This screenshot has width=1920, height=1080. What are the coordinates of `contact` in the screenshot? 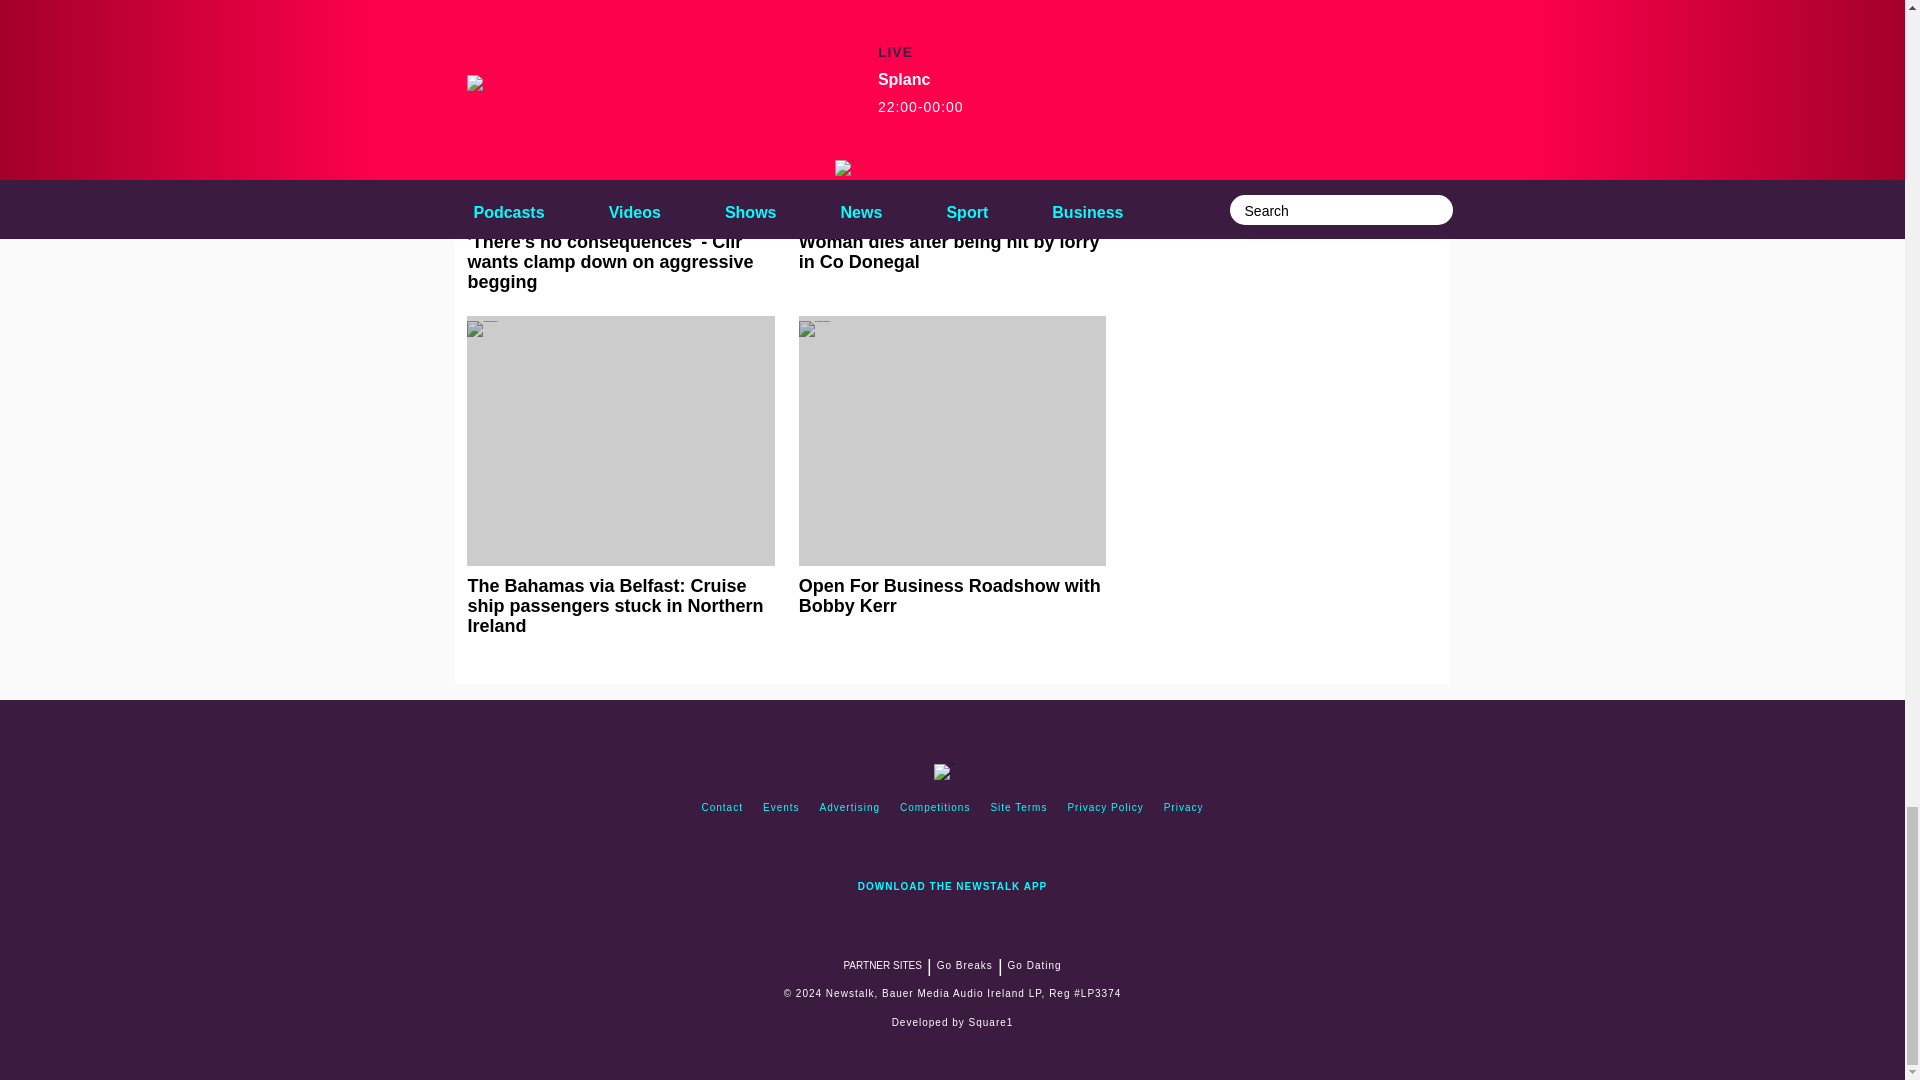 It's located at (722, 808).